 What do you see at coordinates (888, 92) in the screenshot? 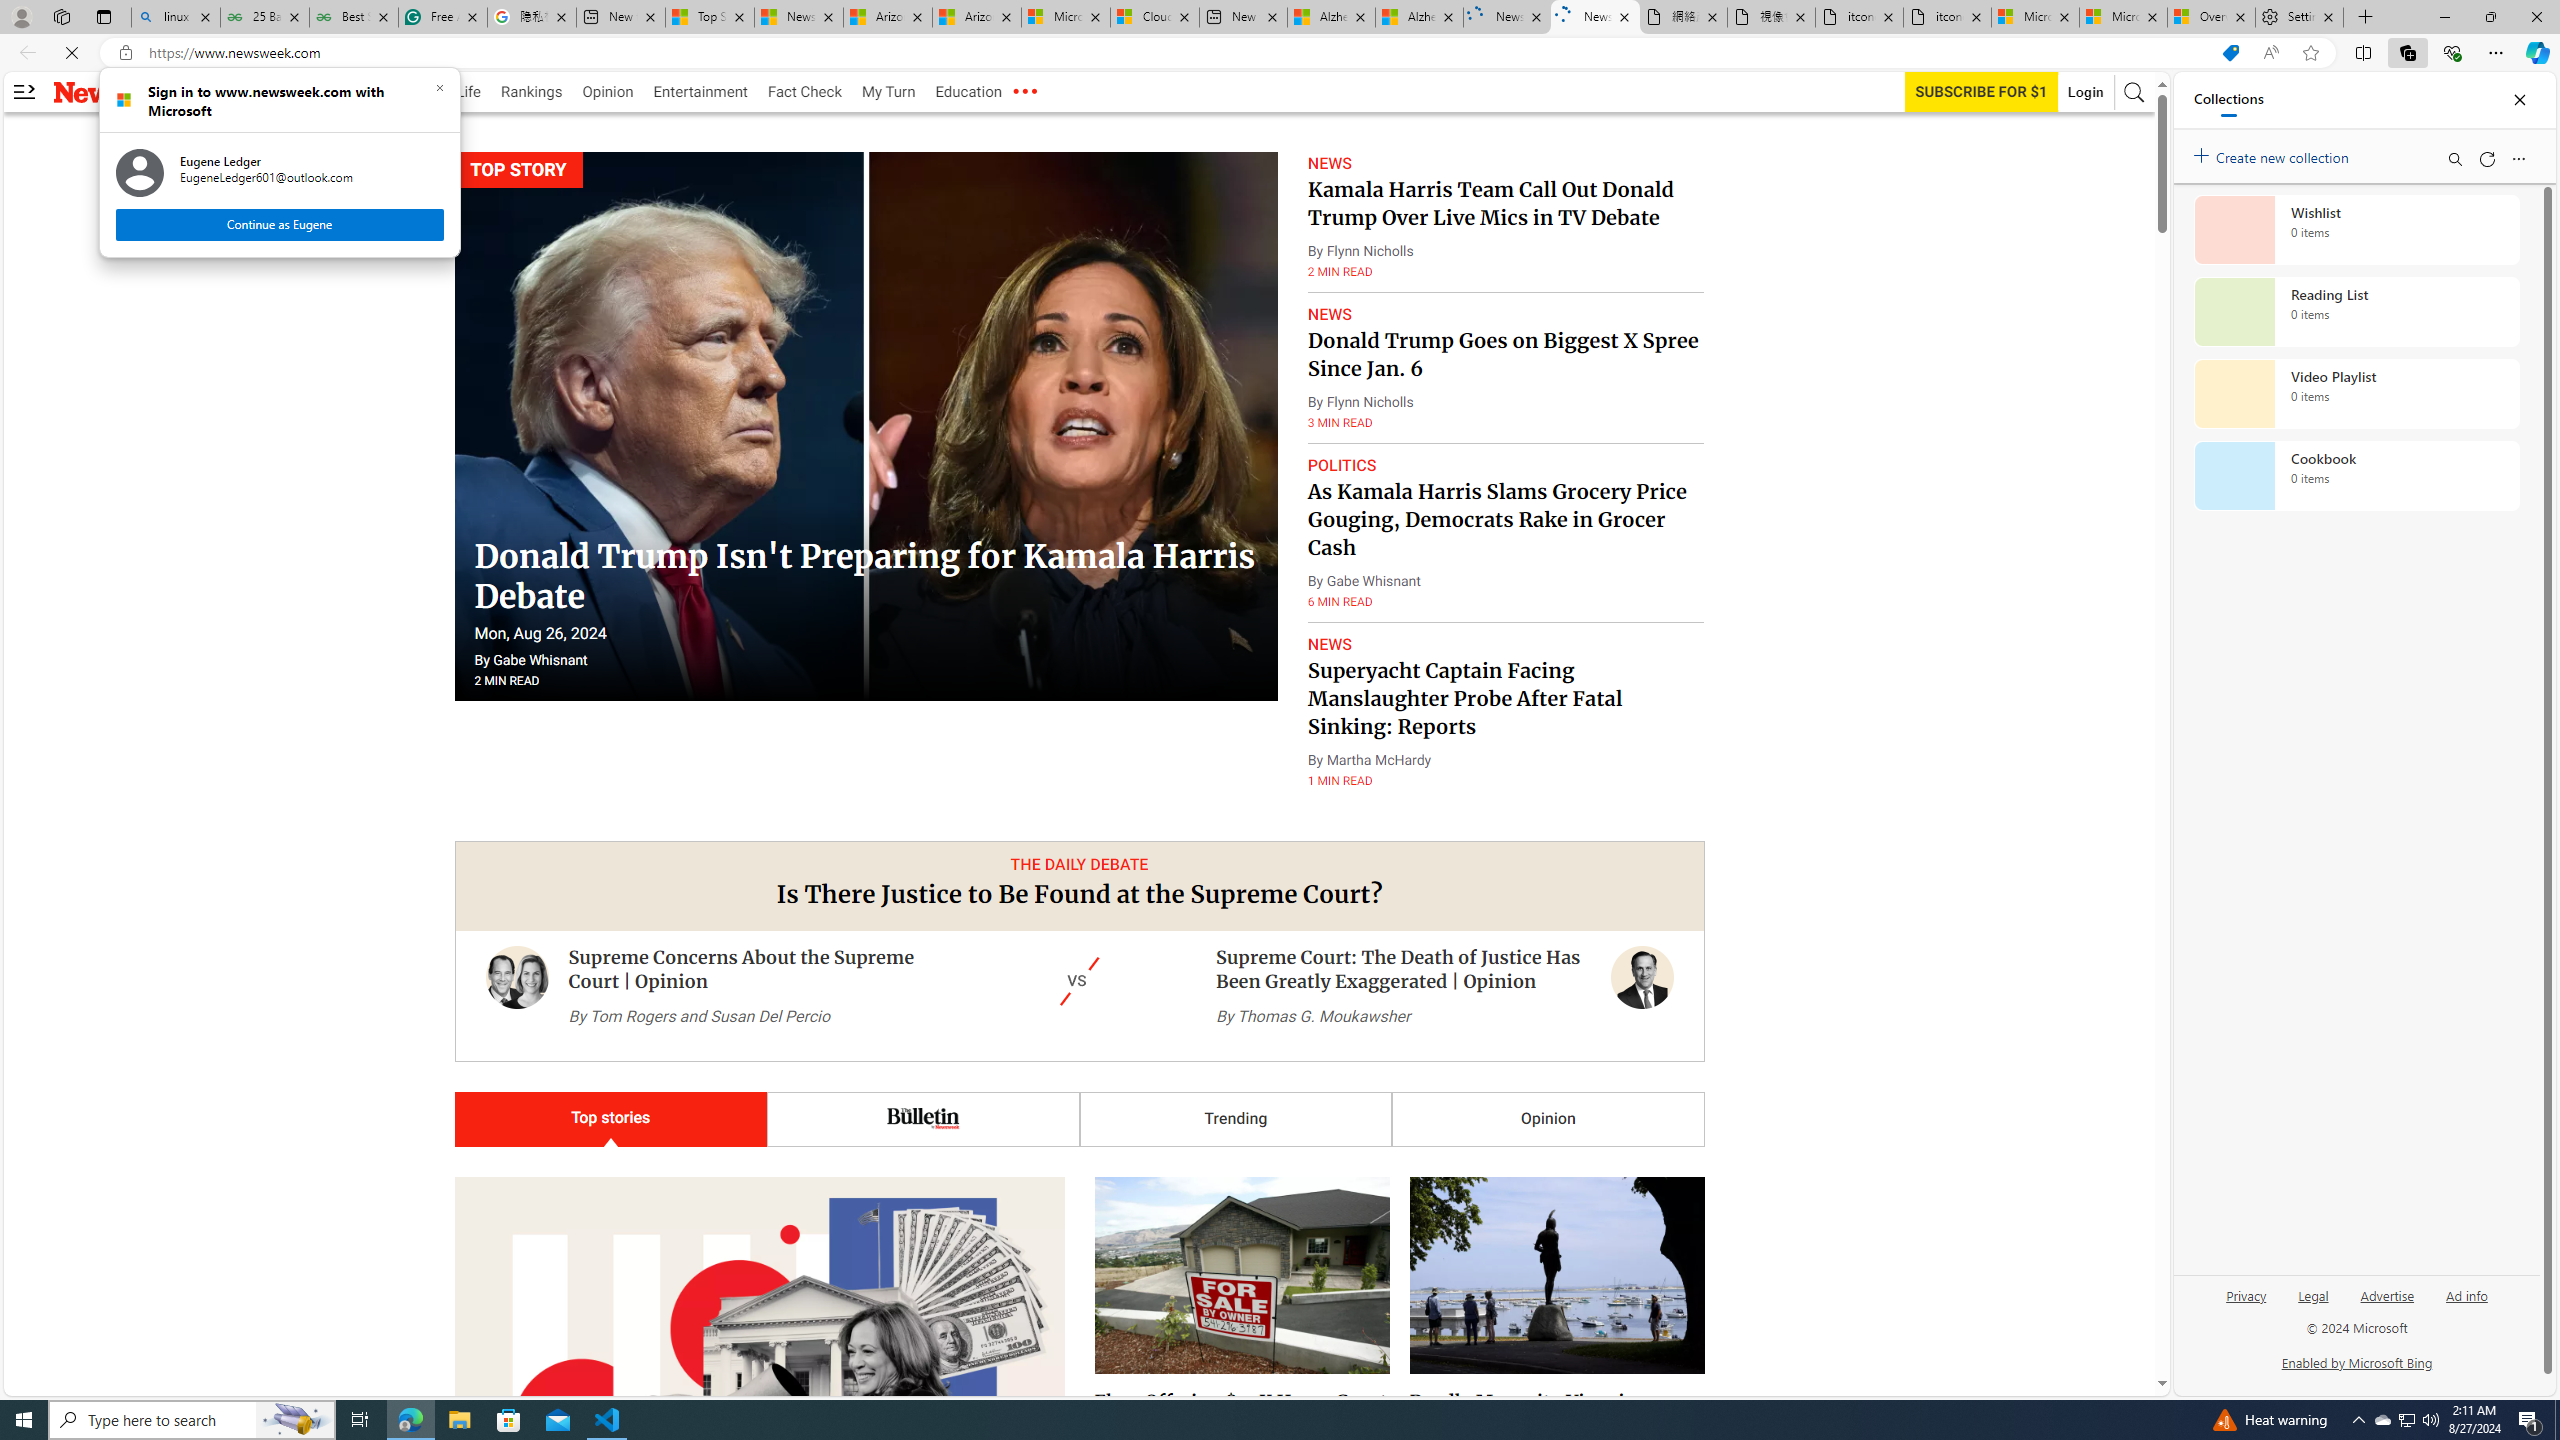
I see `My Turn` at bounding box center [888, 92].